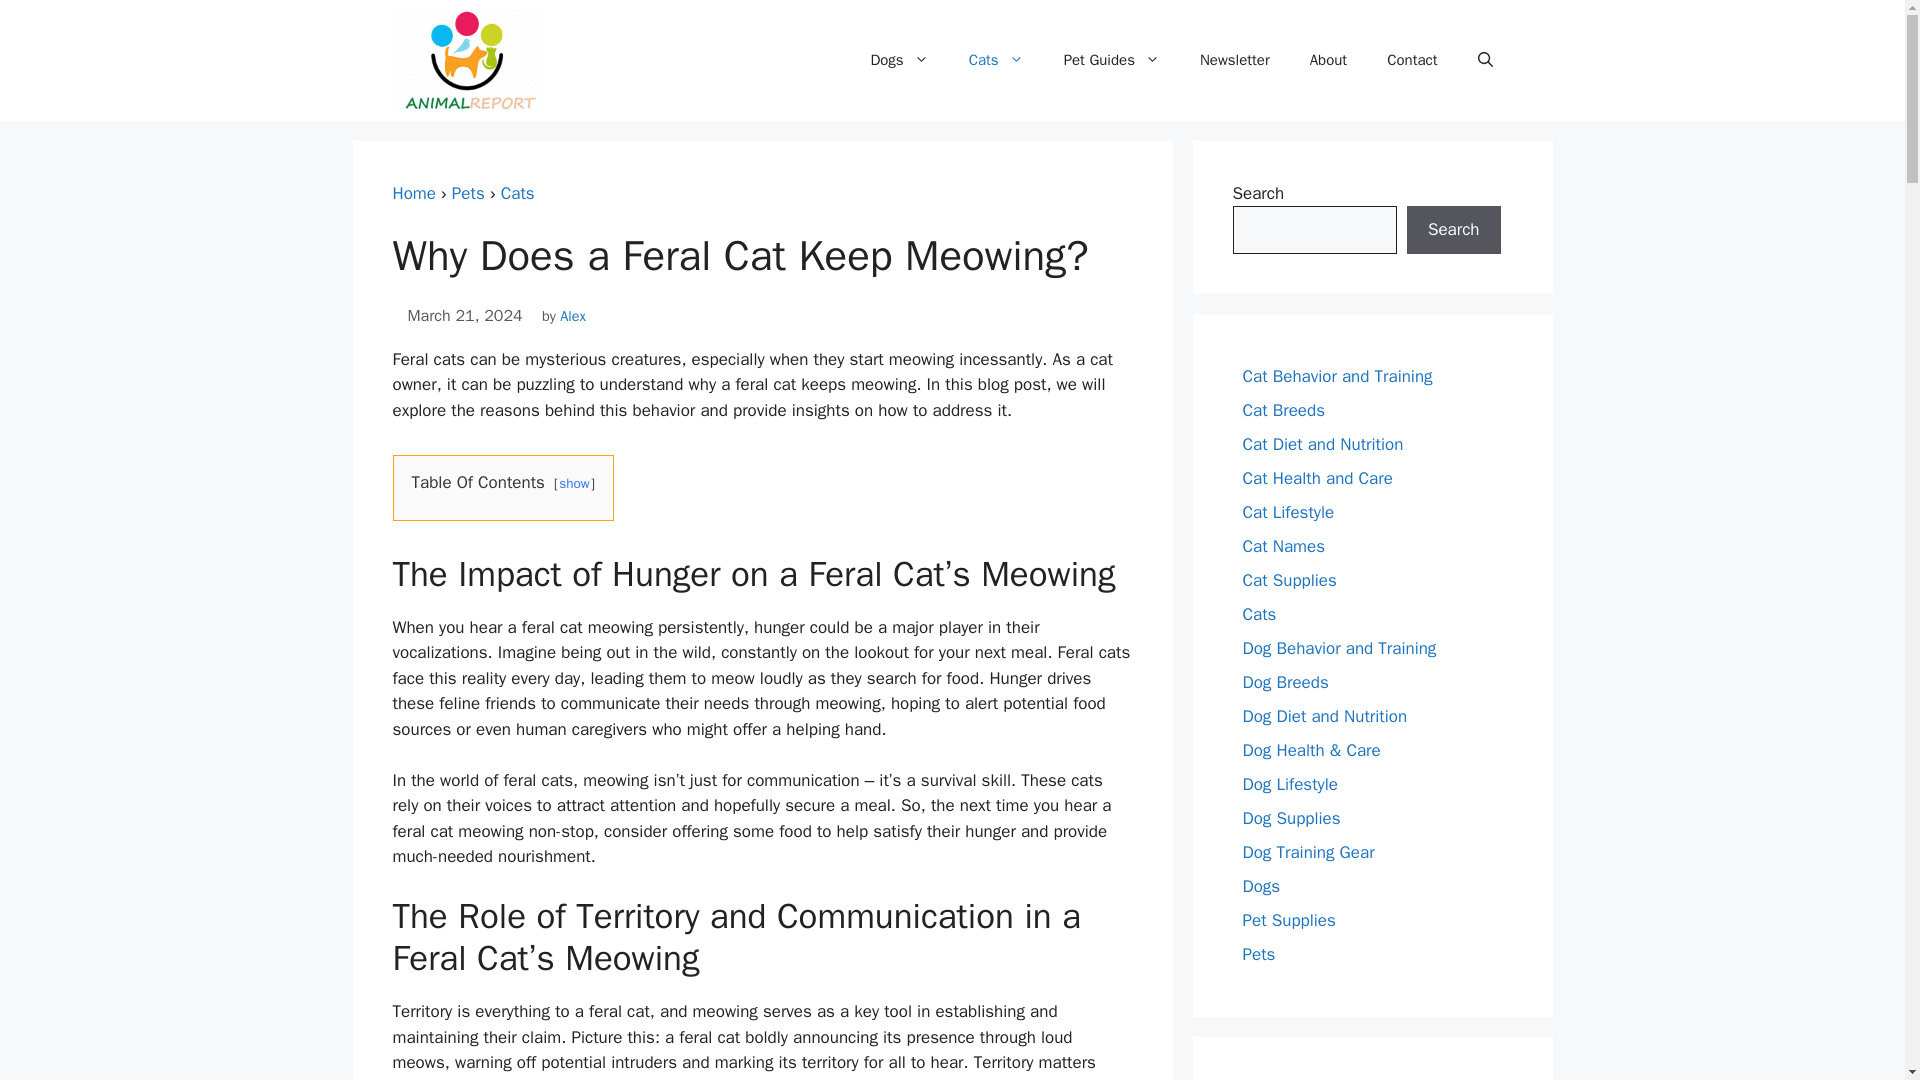  I want to click on Cats, so click(518, 192).